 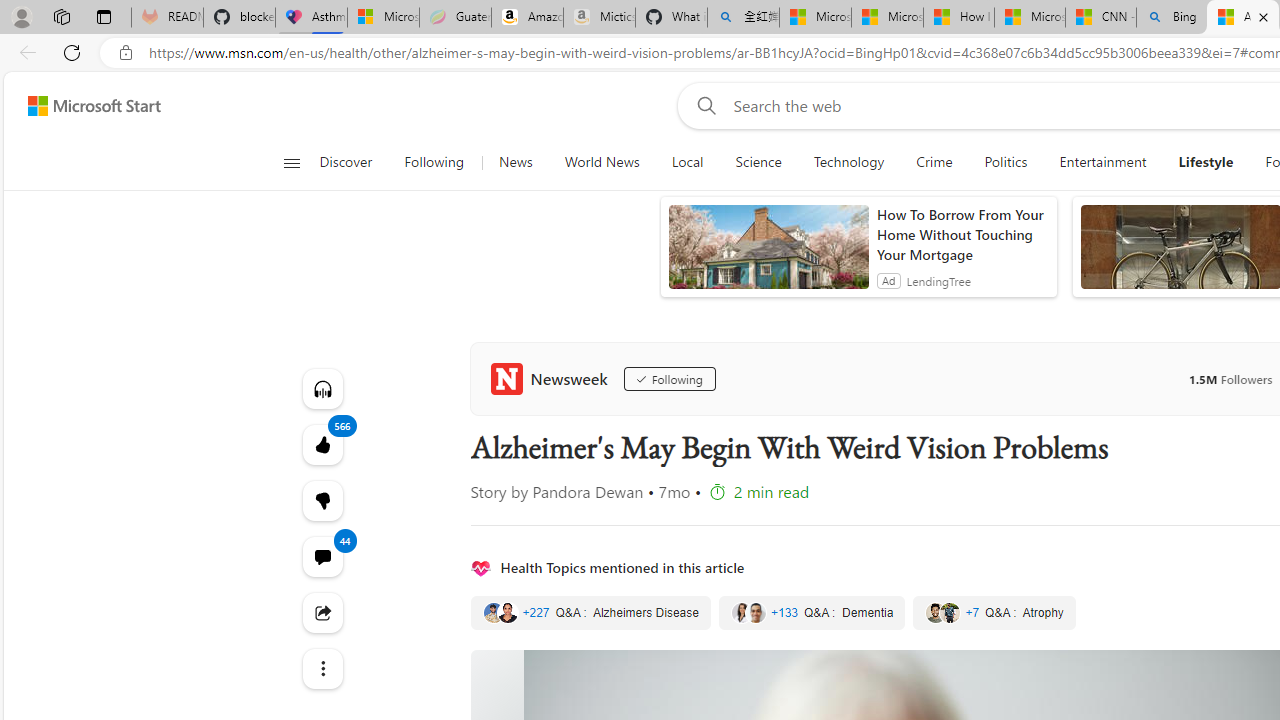 I want to click on World News, so click(x=601, y=162).